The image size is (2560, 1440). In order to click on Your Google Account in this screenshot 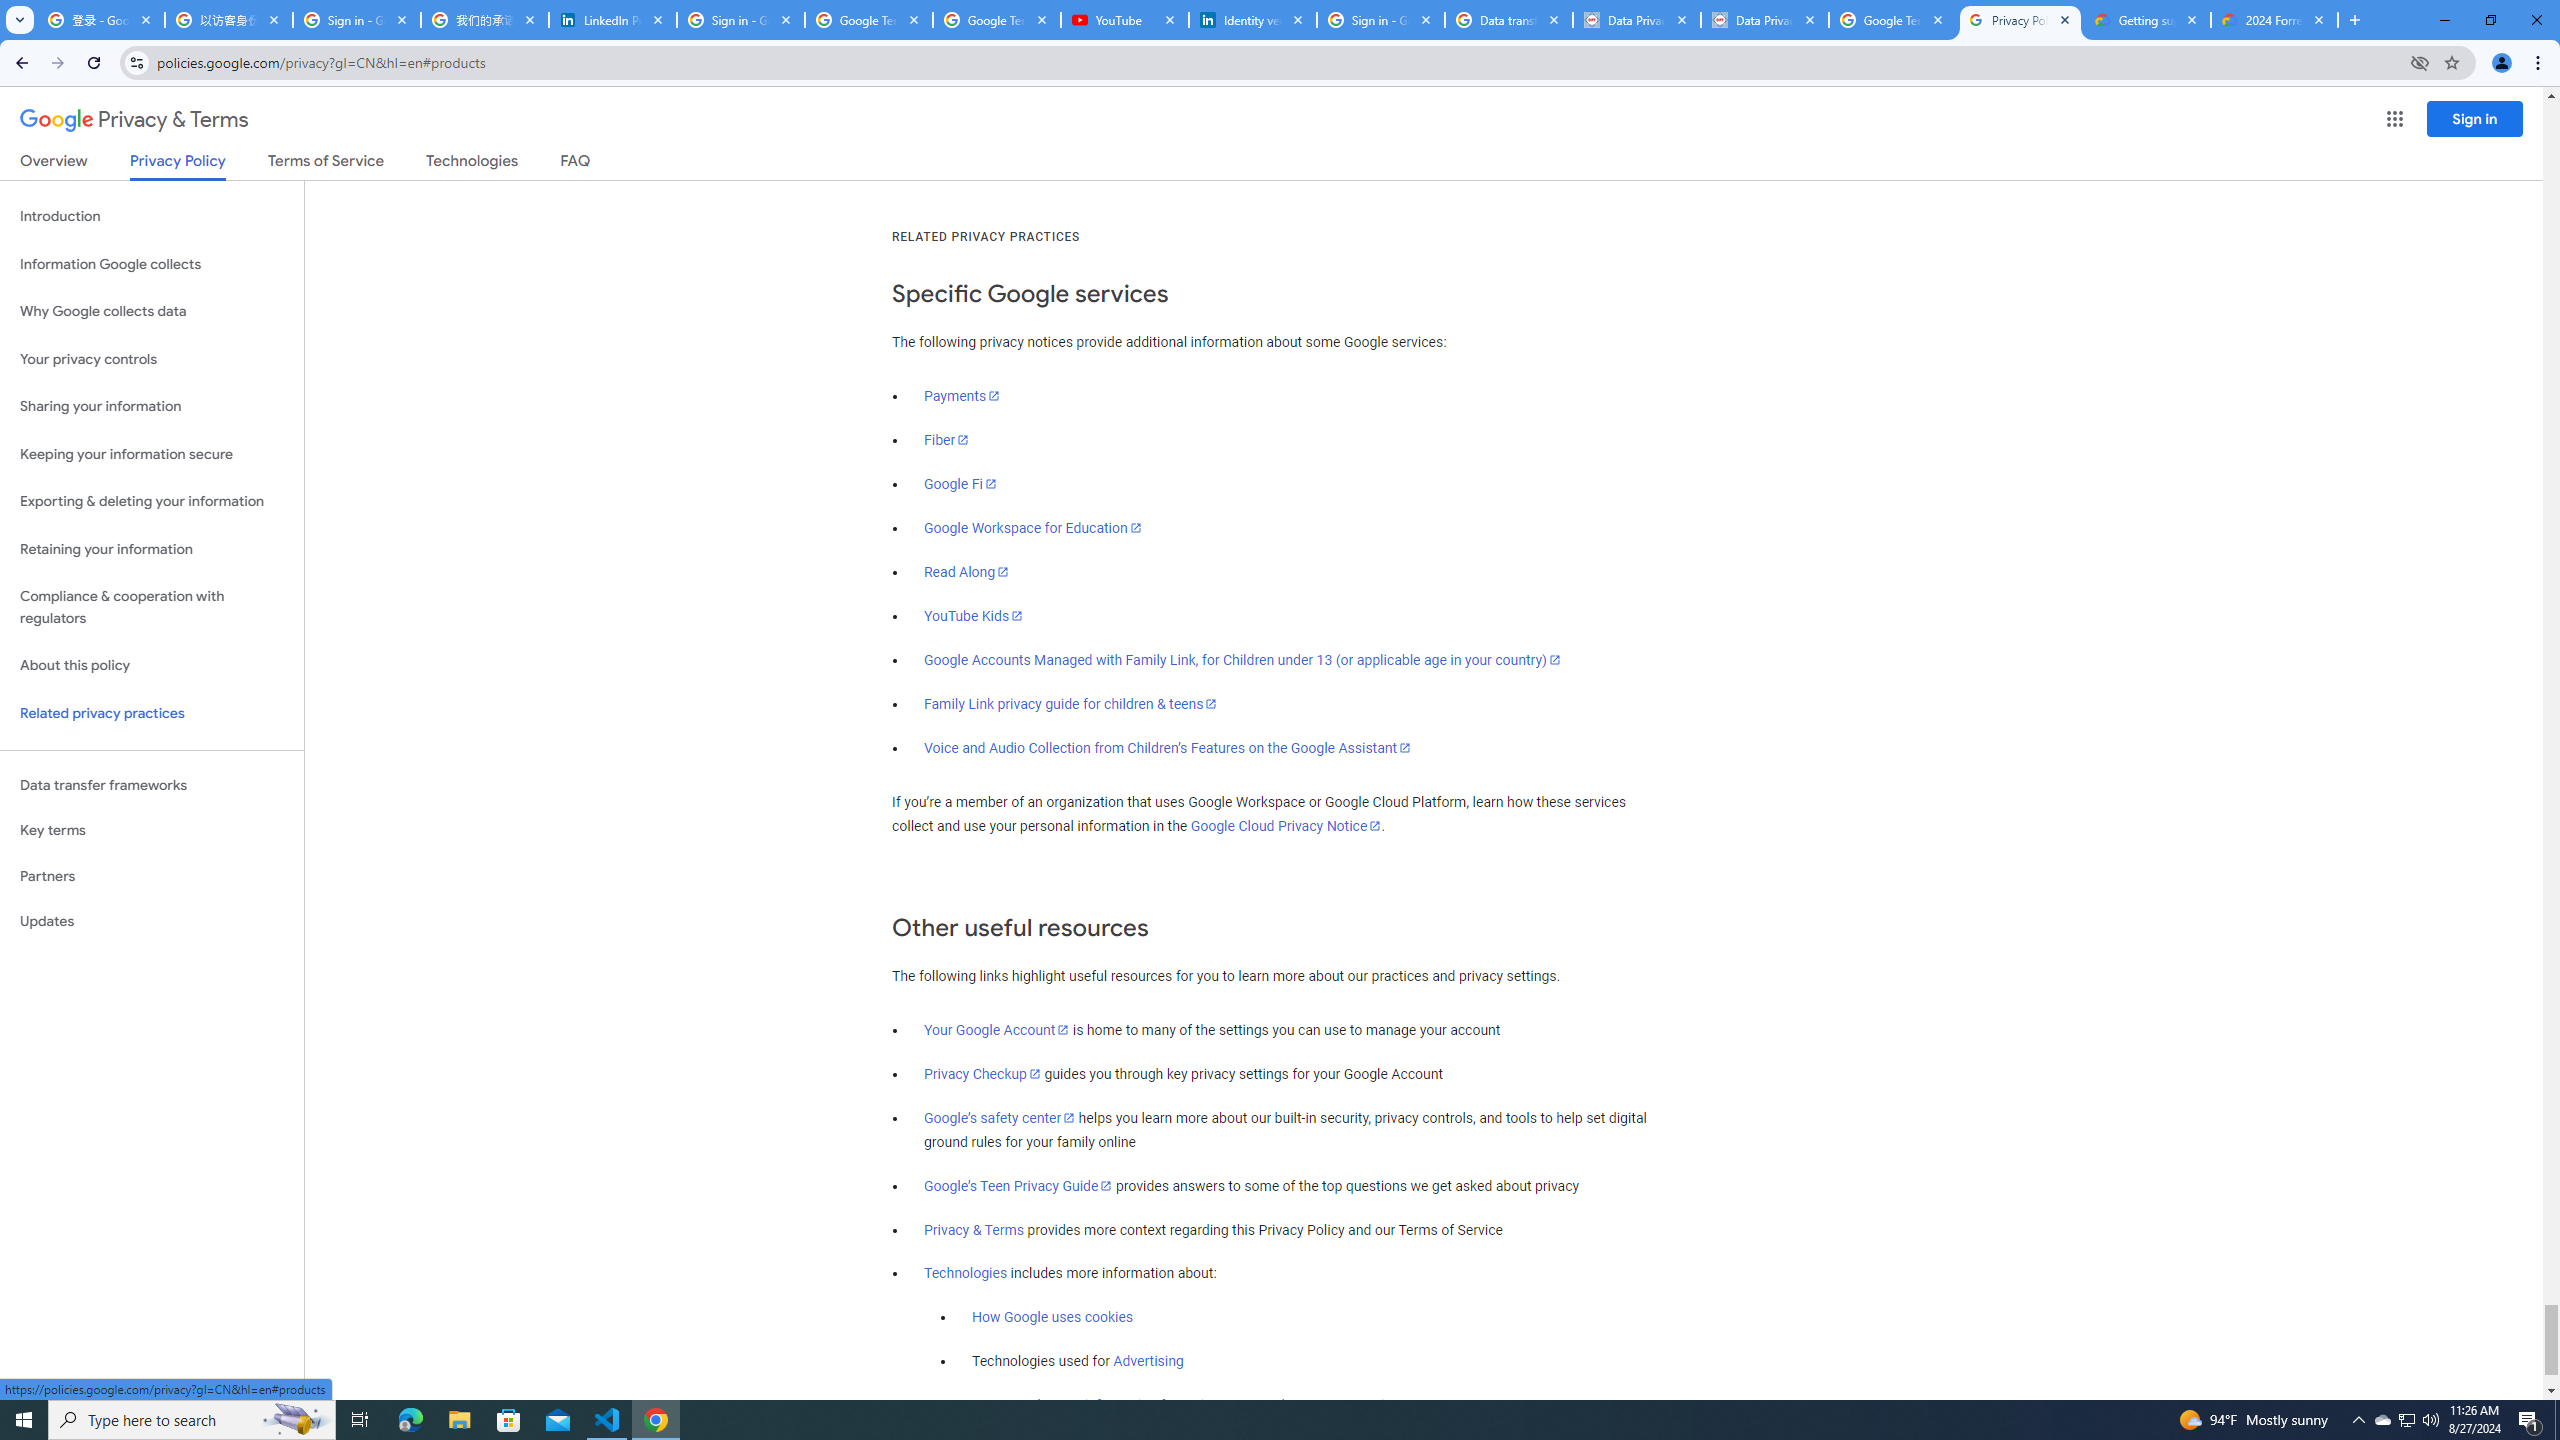, I will do `click(997, 1030)`.